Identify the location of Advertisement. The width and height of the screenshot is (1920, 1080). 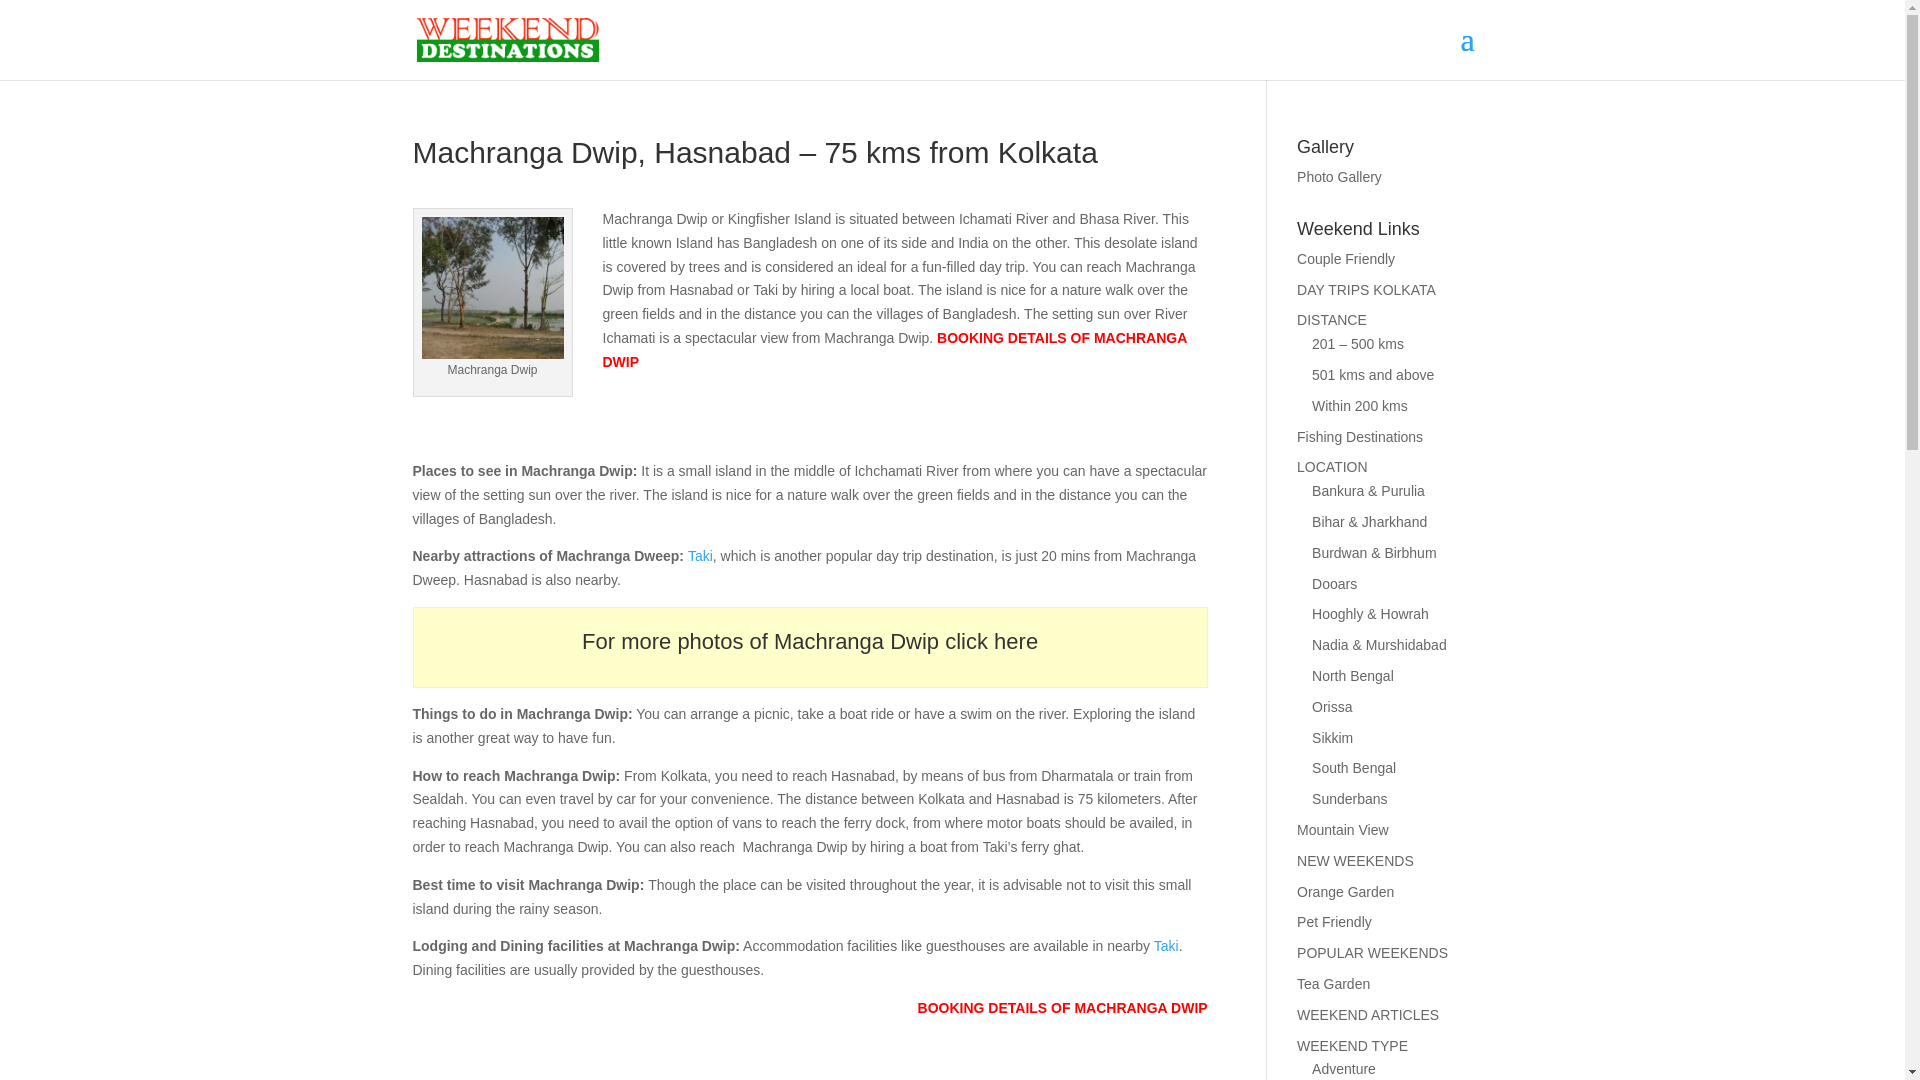
(646, 444).